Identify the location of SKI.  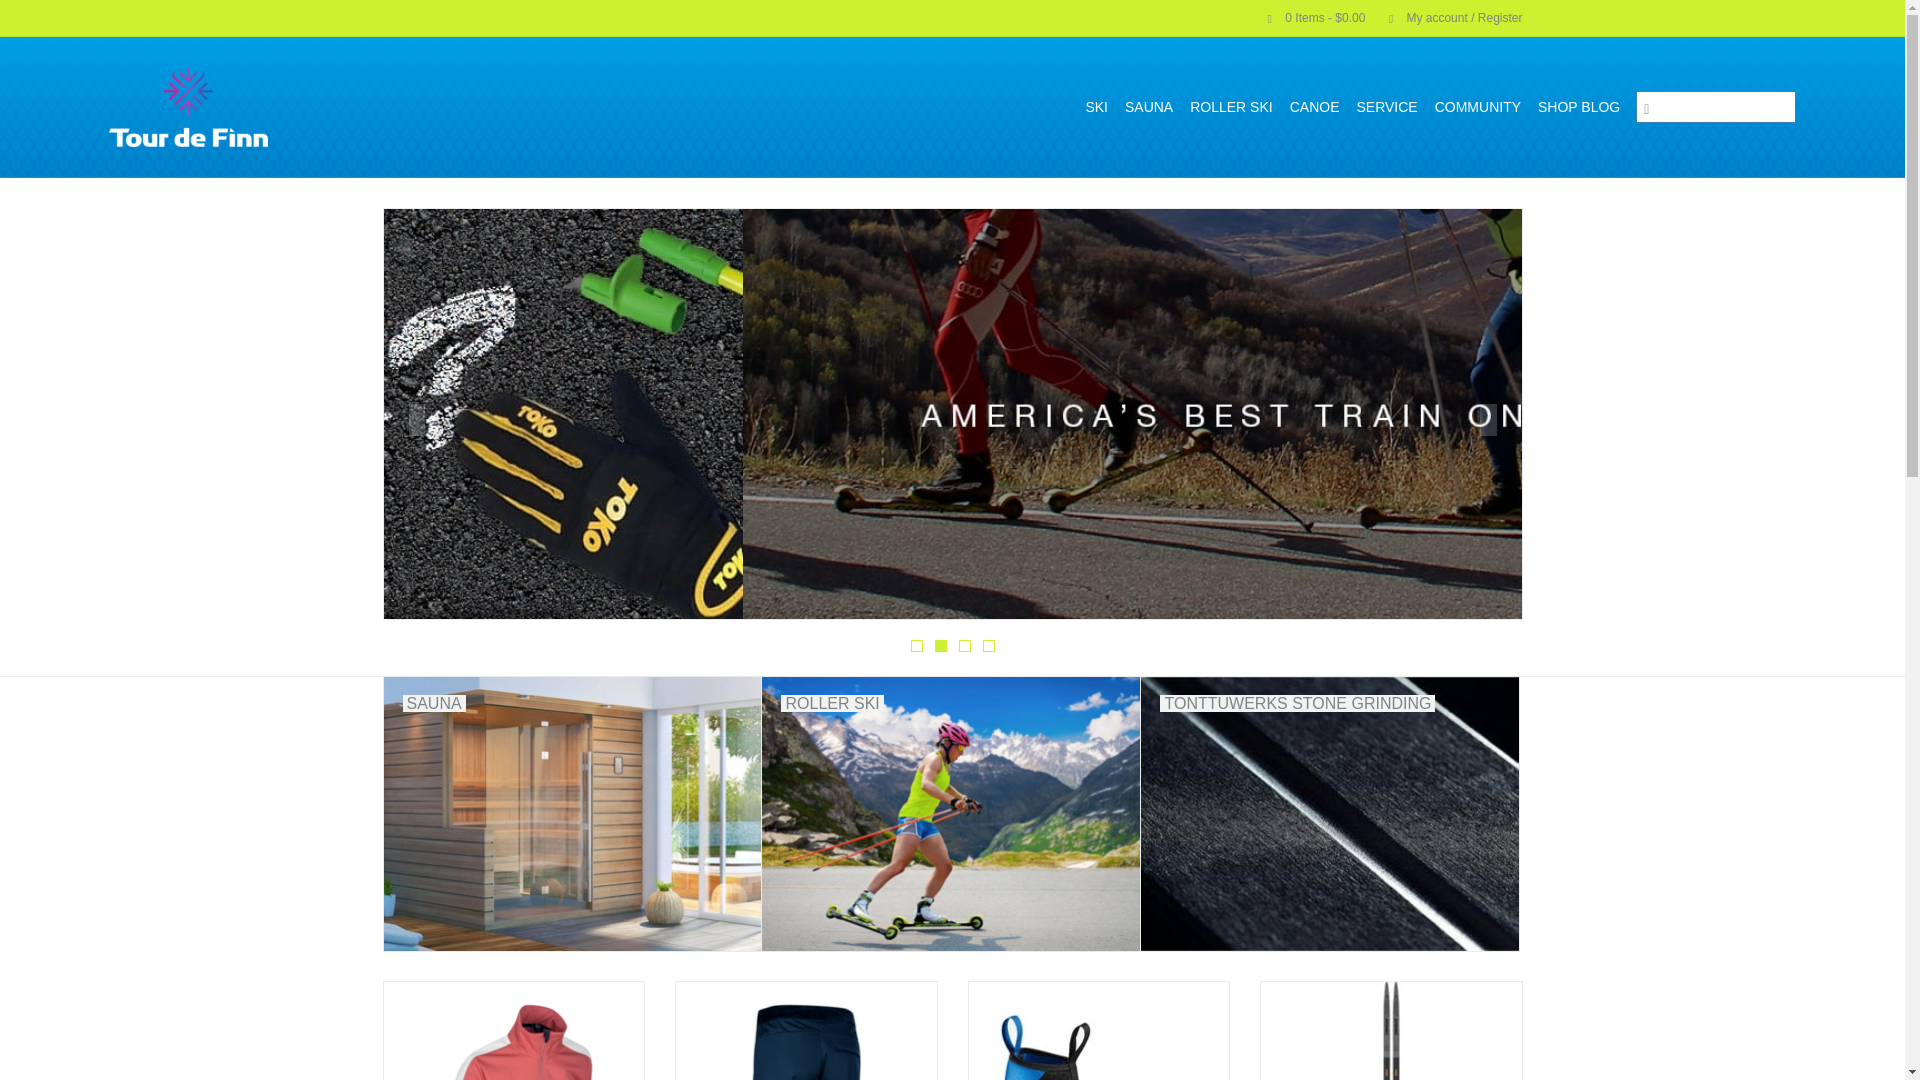
(1096, 106).